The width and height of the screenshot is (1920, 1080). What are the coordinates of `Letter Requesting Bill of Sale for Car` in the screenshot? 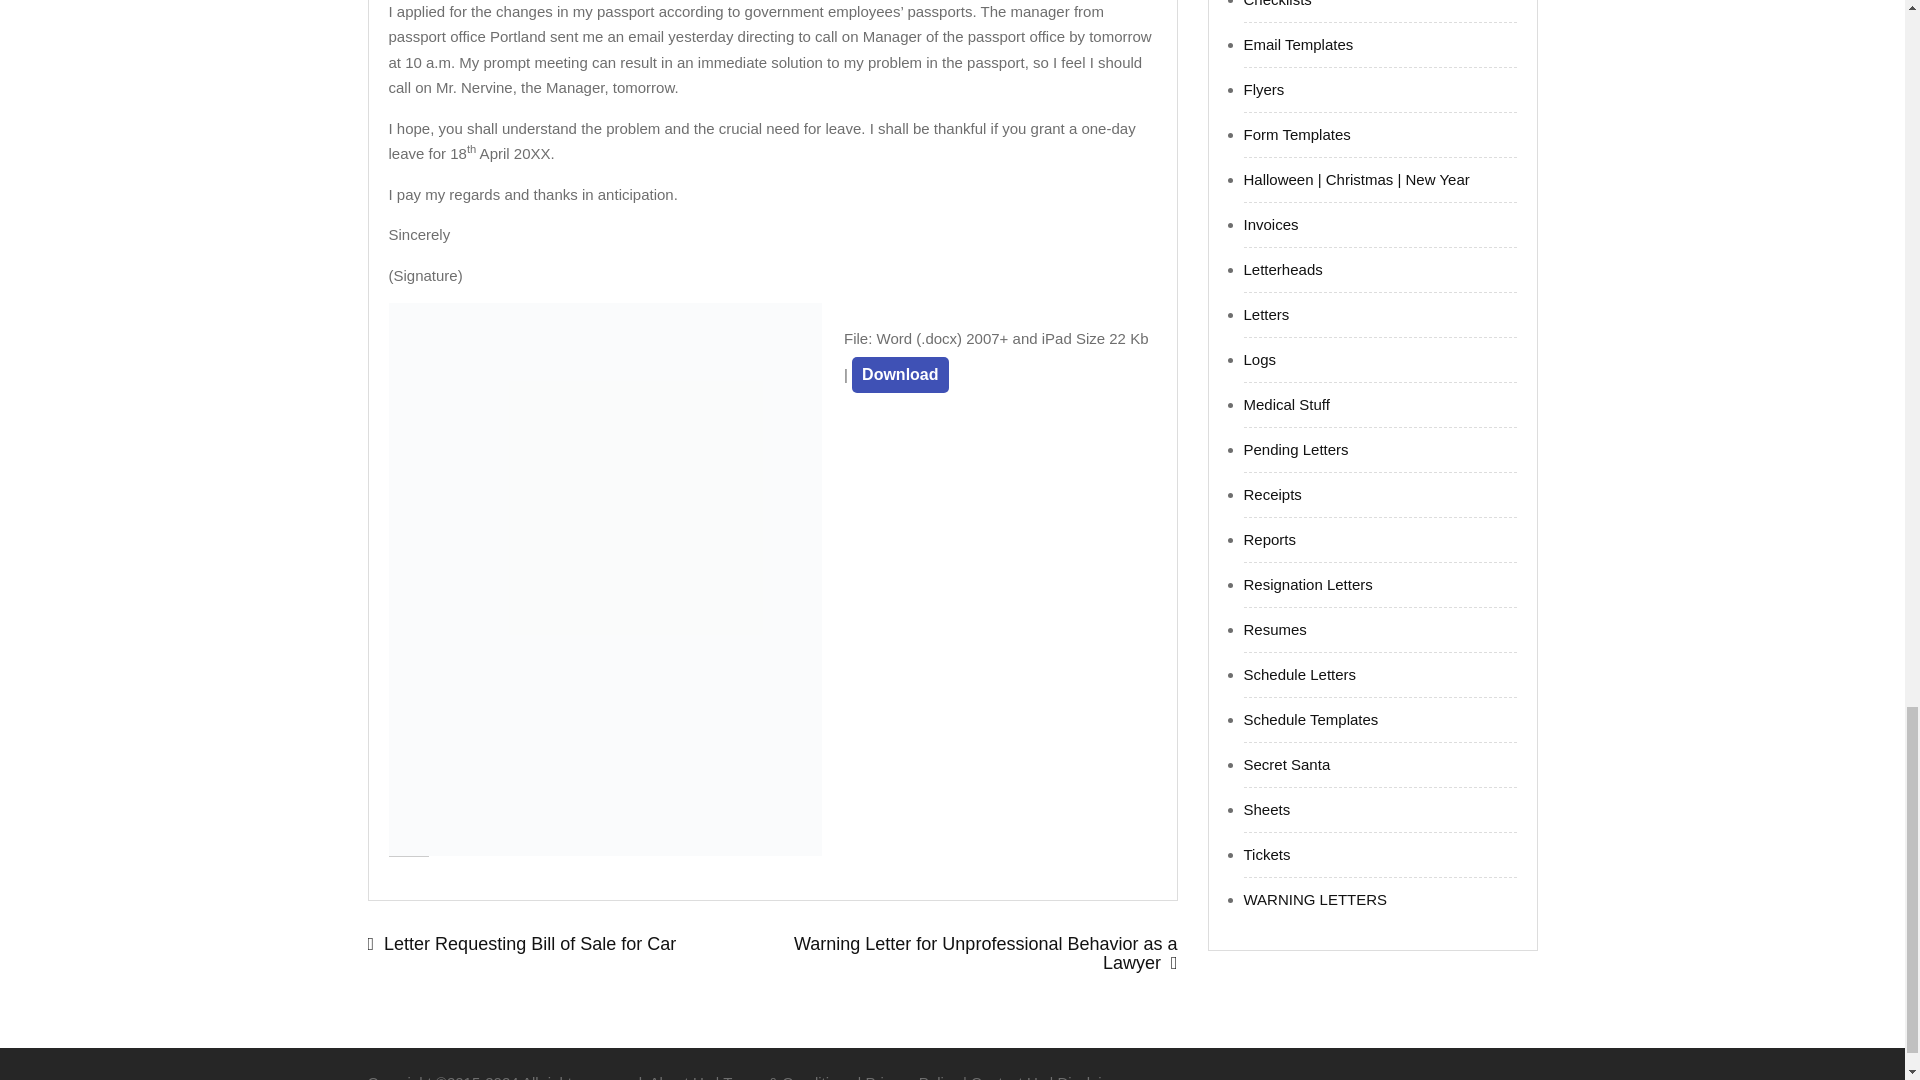 It's located at (570, 944).